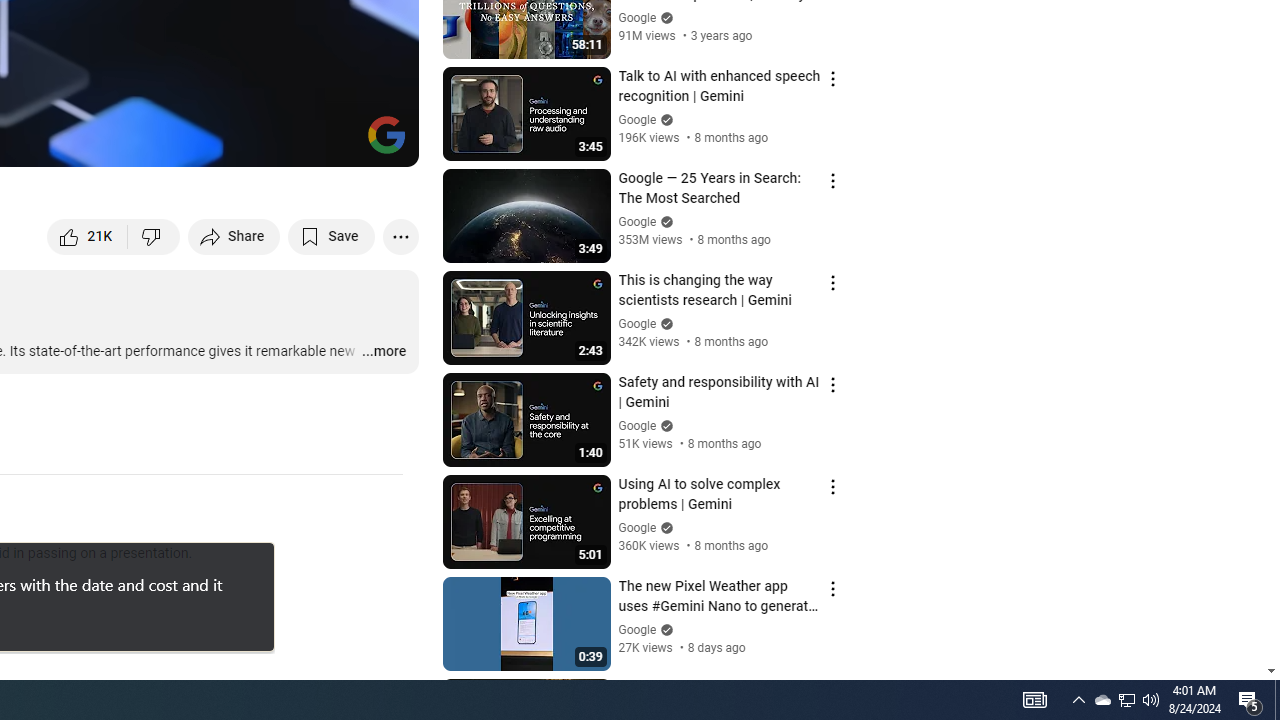 This screenshot has height=720, width=1280. I want to click on Theater mode (t), so click(334, 142).